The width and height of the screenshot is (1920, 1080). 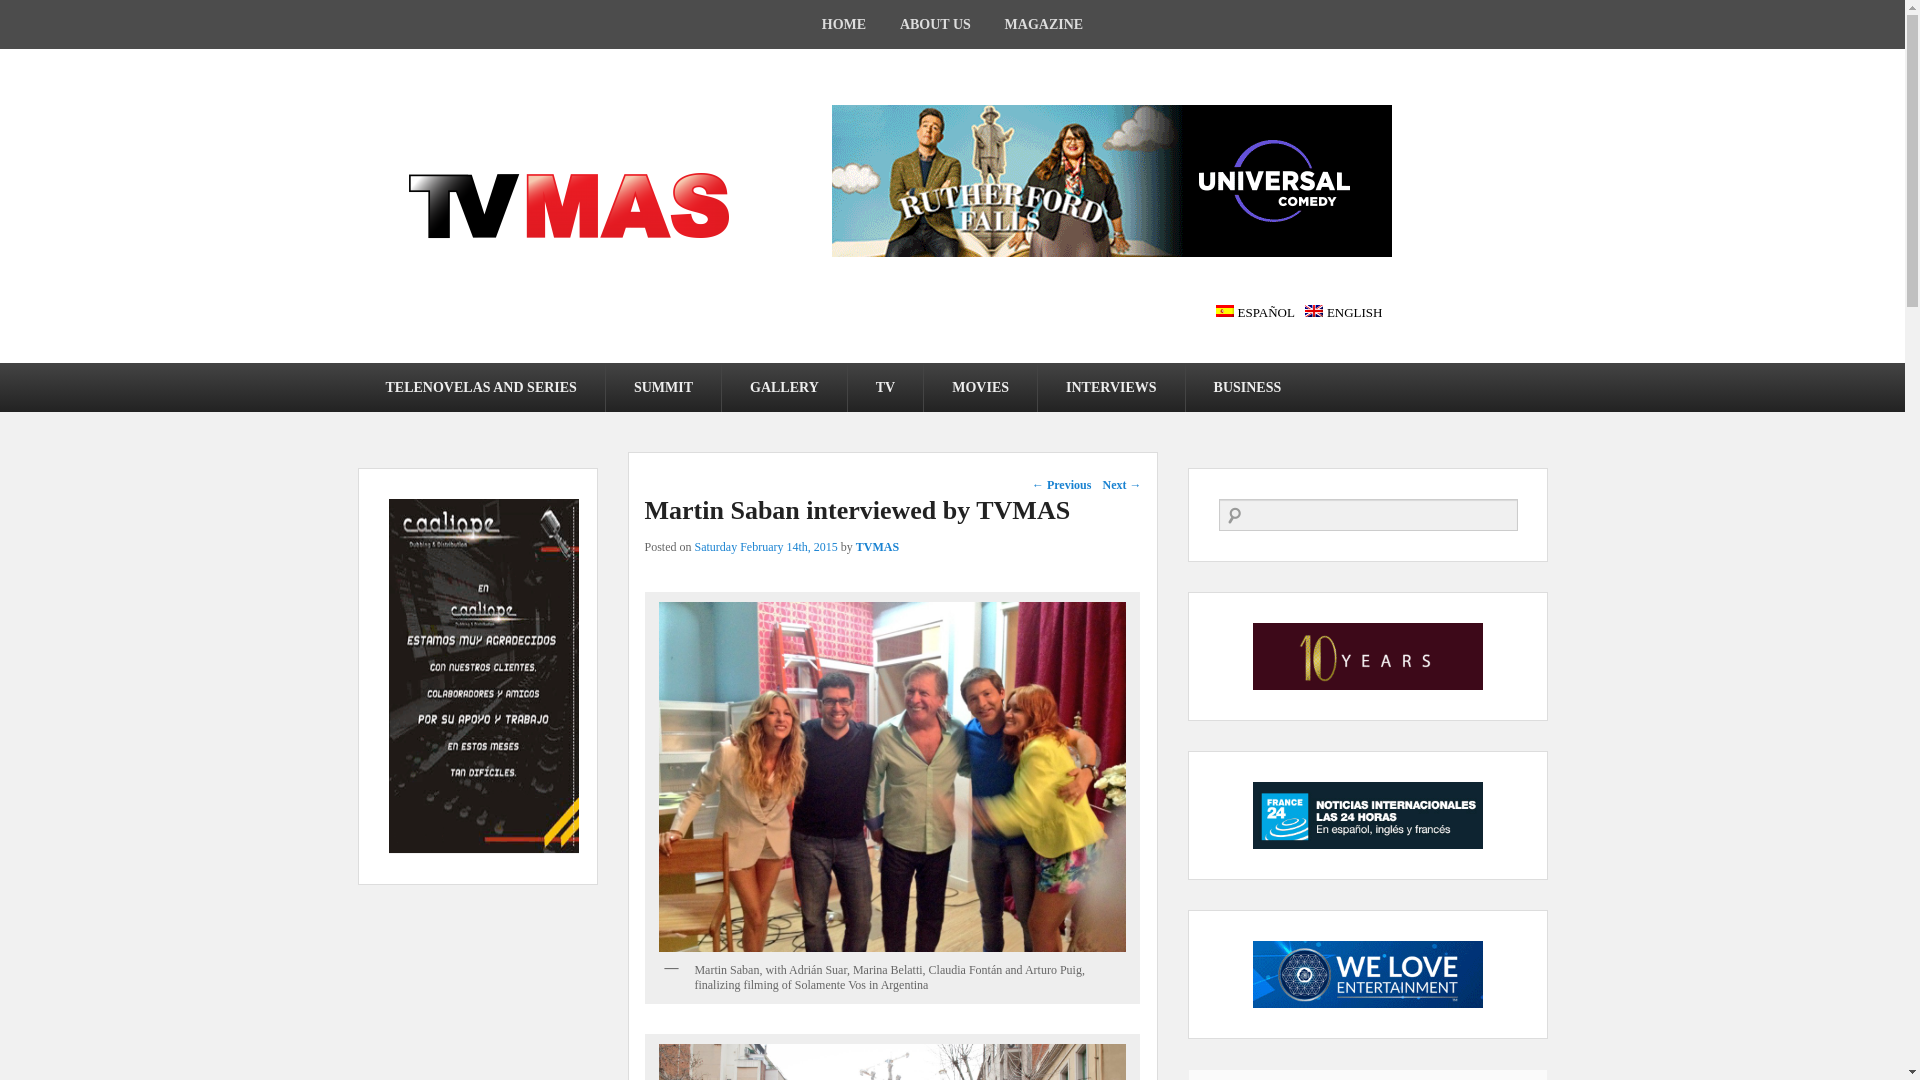 What do you see at coordinates (886, 386) in the screenshot?
I see `TV` at bounding box center [886, 386].